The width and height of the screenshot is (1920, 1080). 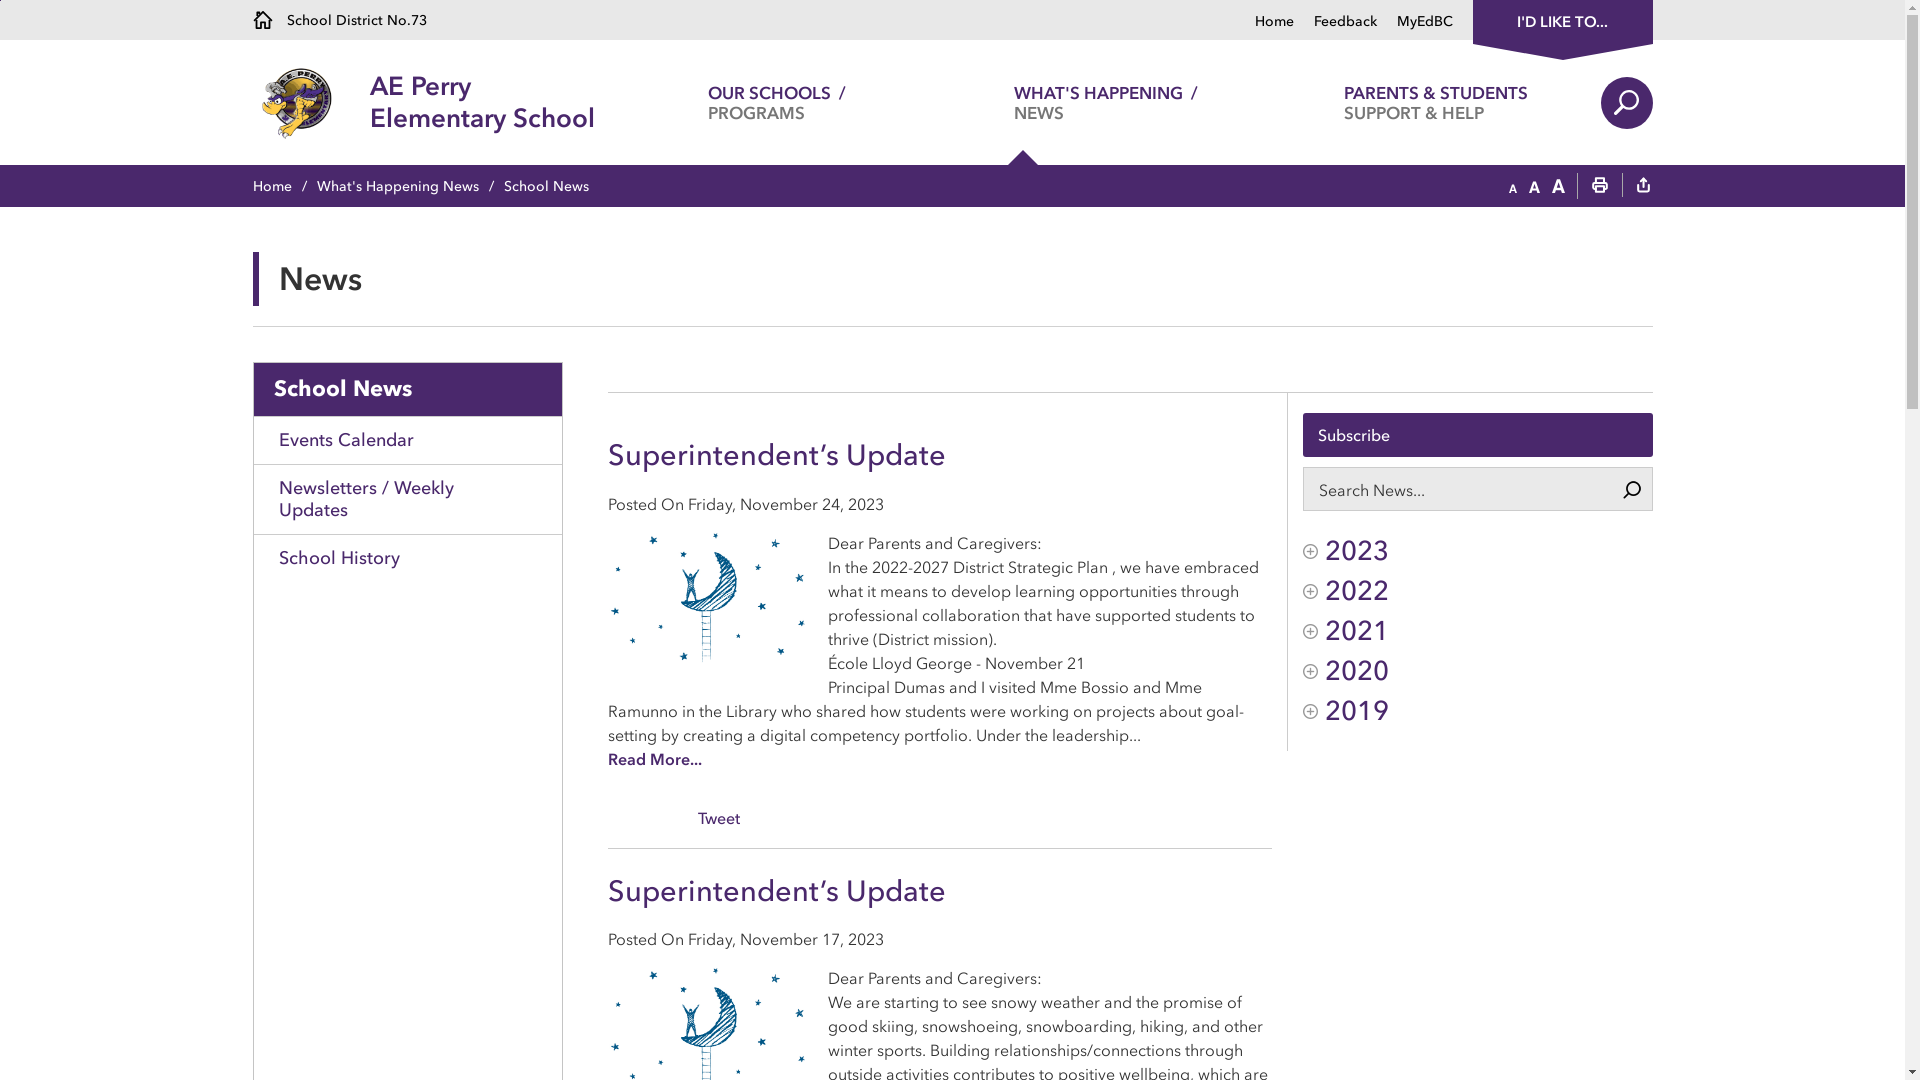 I want to click on PARENTS & STUDENTS
SUPPORT & HELP, so click(x=1436, y=102).